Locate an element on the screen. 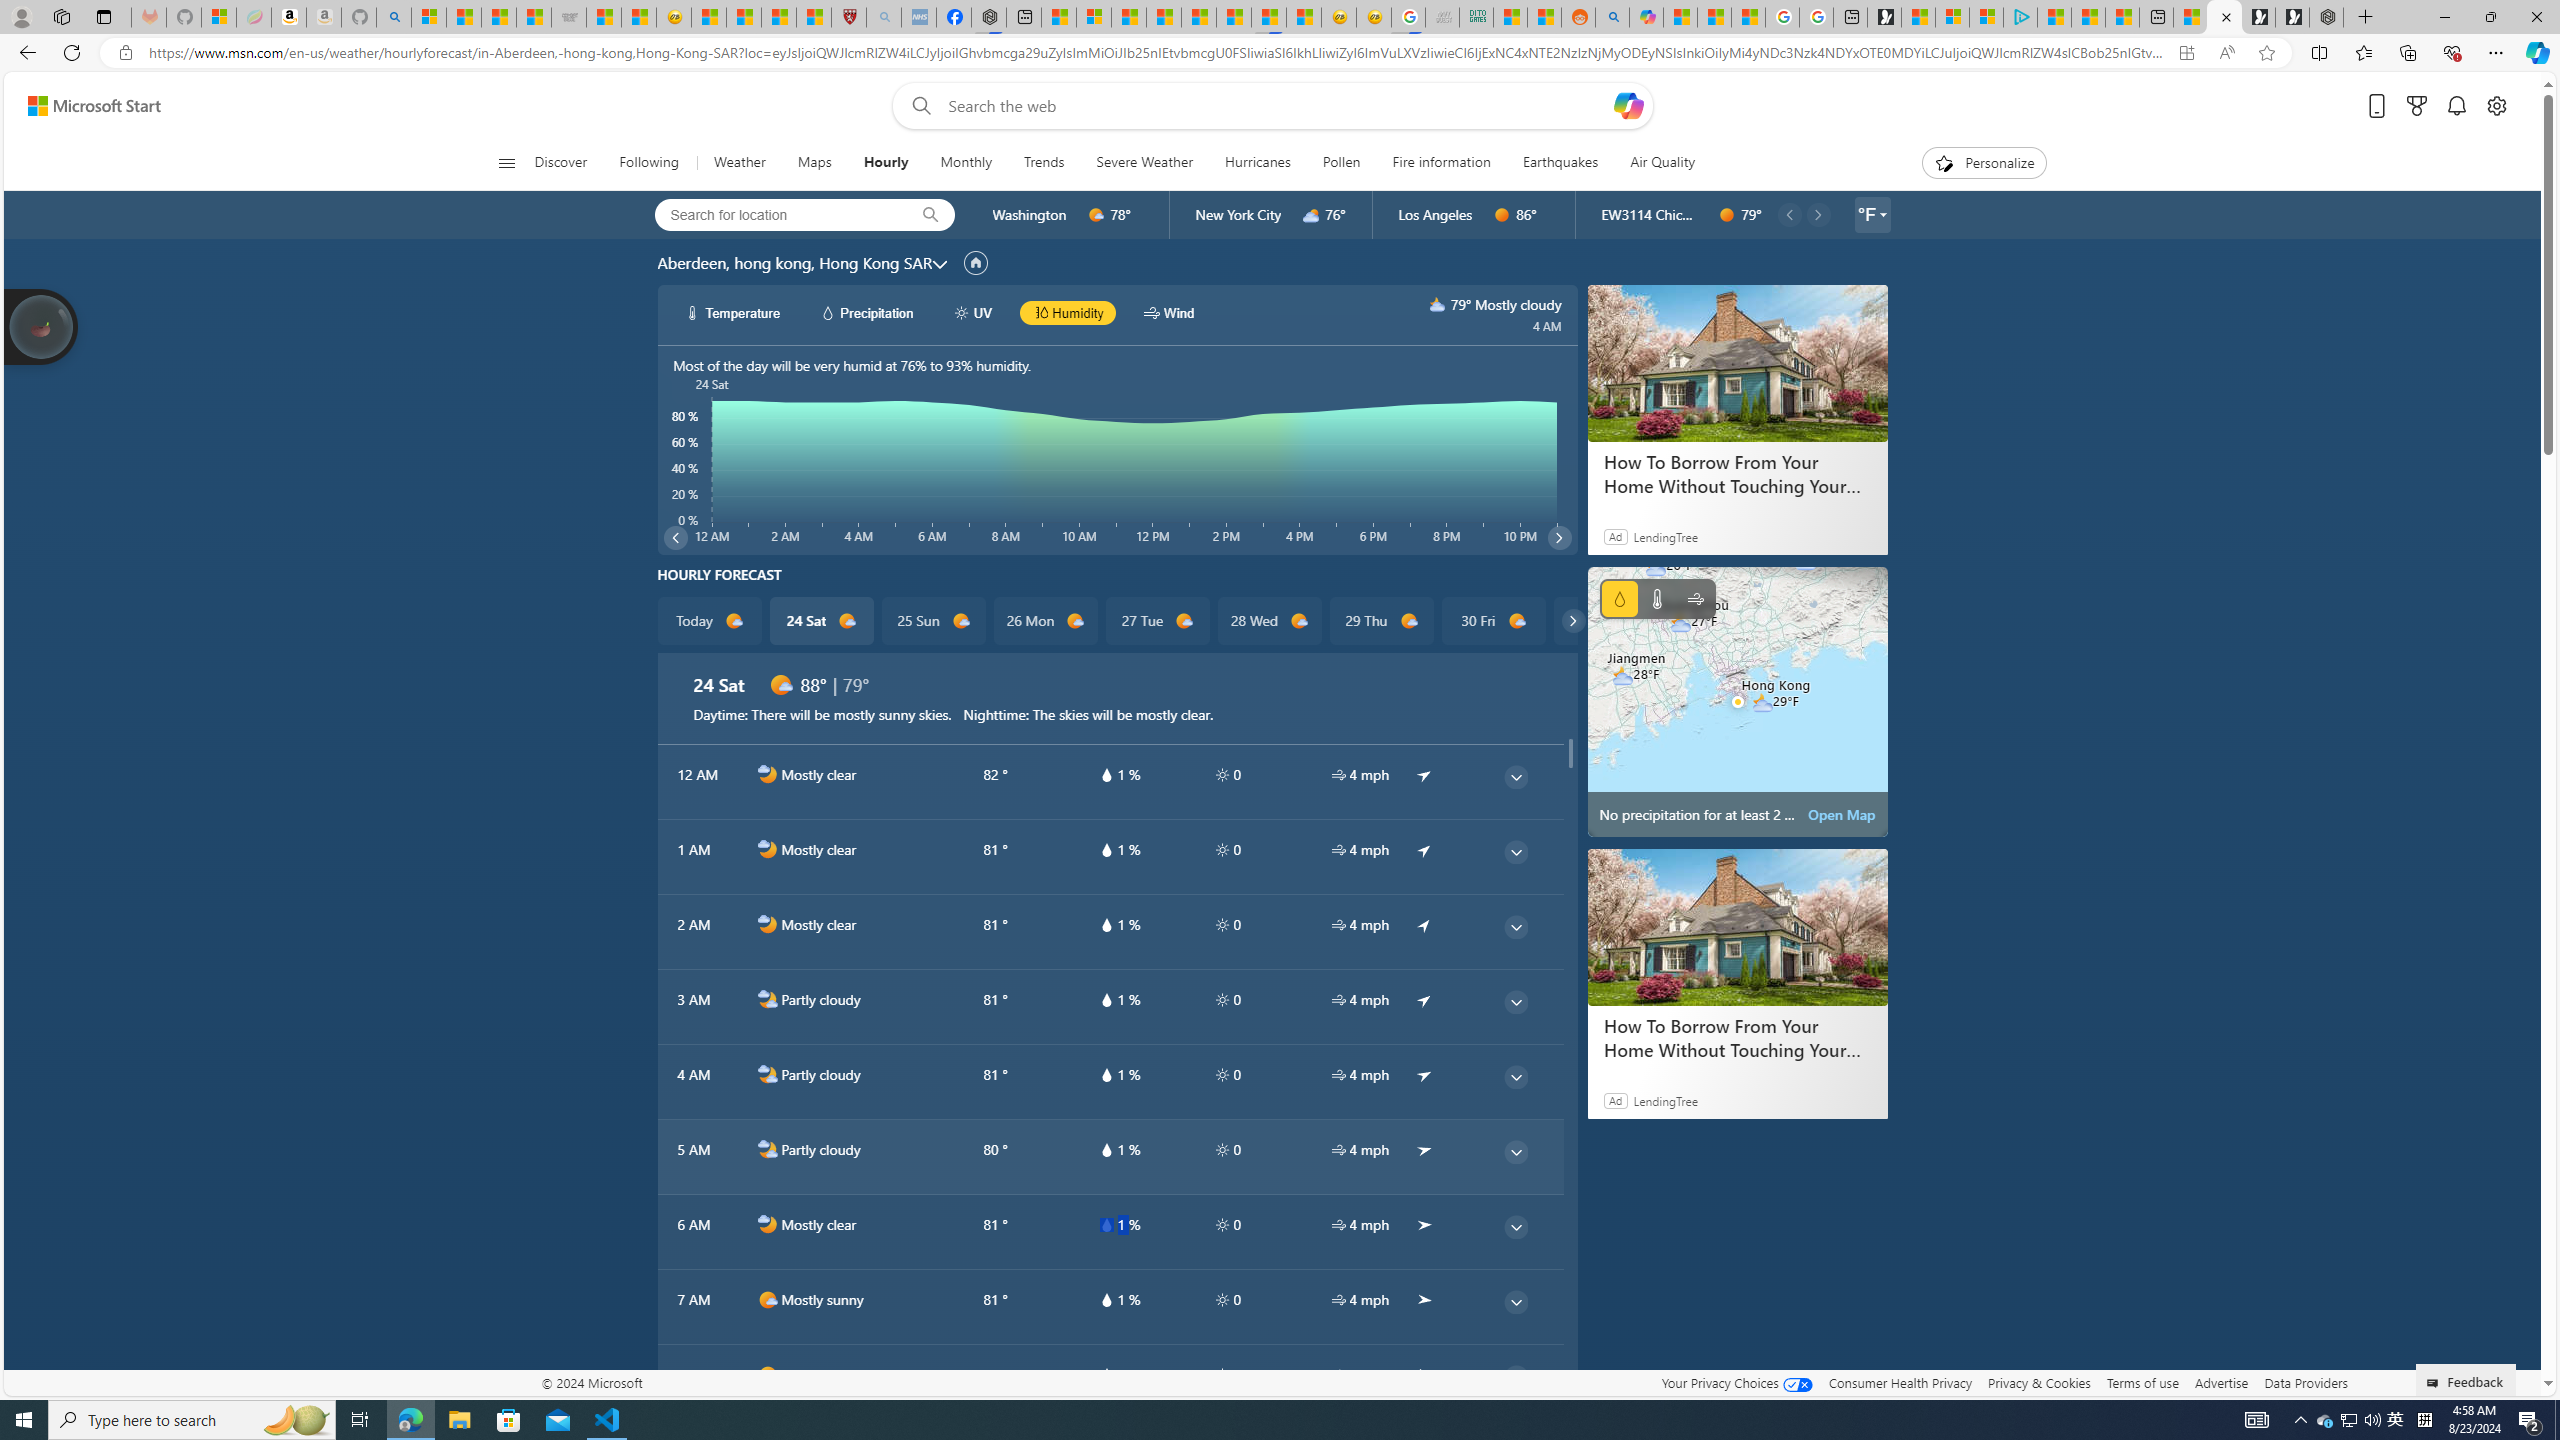 This screenshot has height=1440, width=2560. hourlyChart/uvWhite is located at coordinates (961, 312).